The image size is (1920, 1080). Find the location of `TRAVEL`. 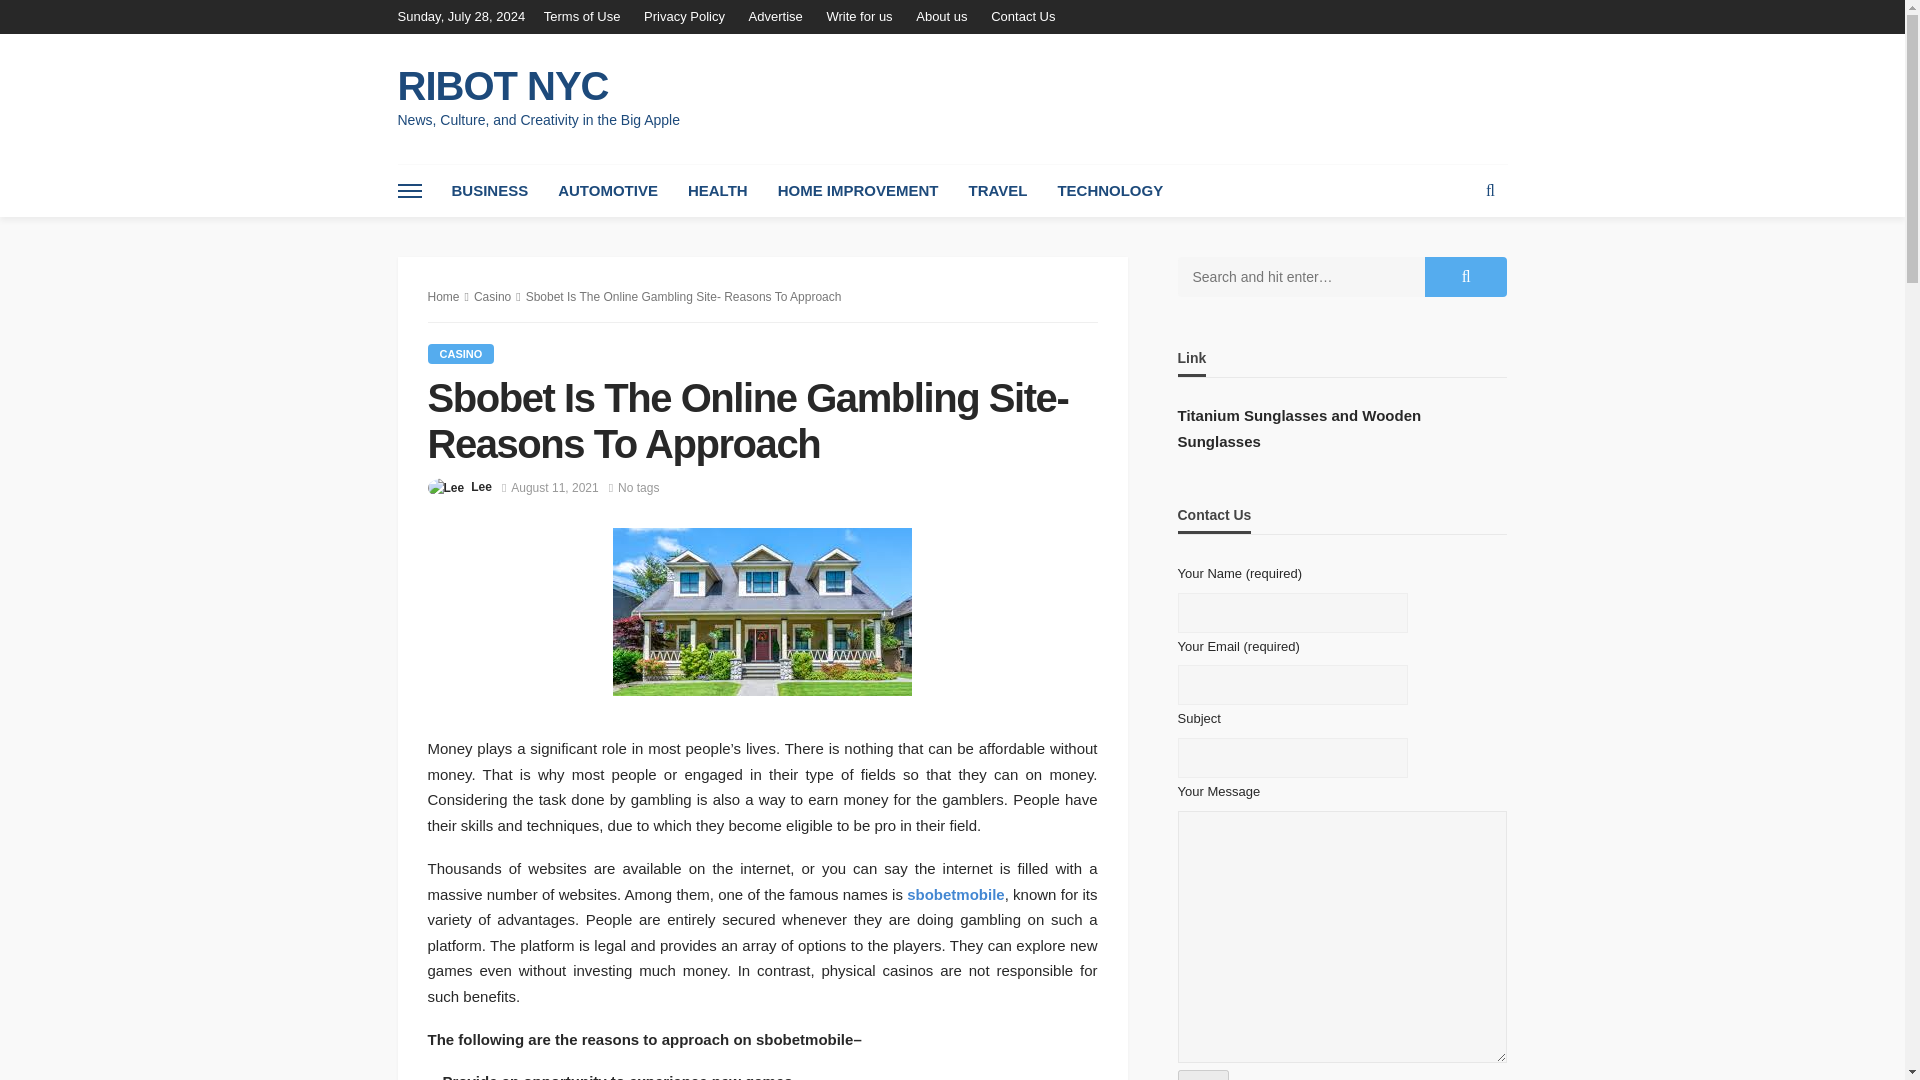

TRAVEL is located at coordinates (997, 191).